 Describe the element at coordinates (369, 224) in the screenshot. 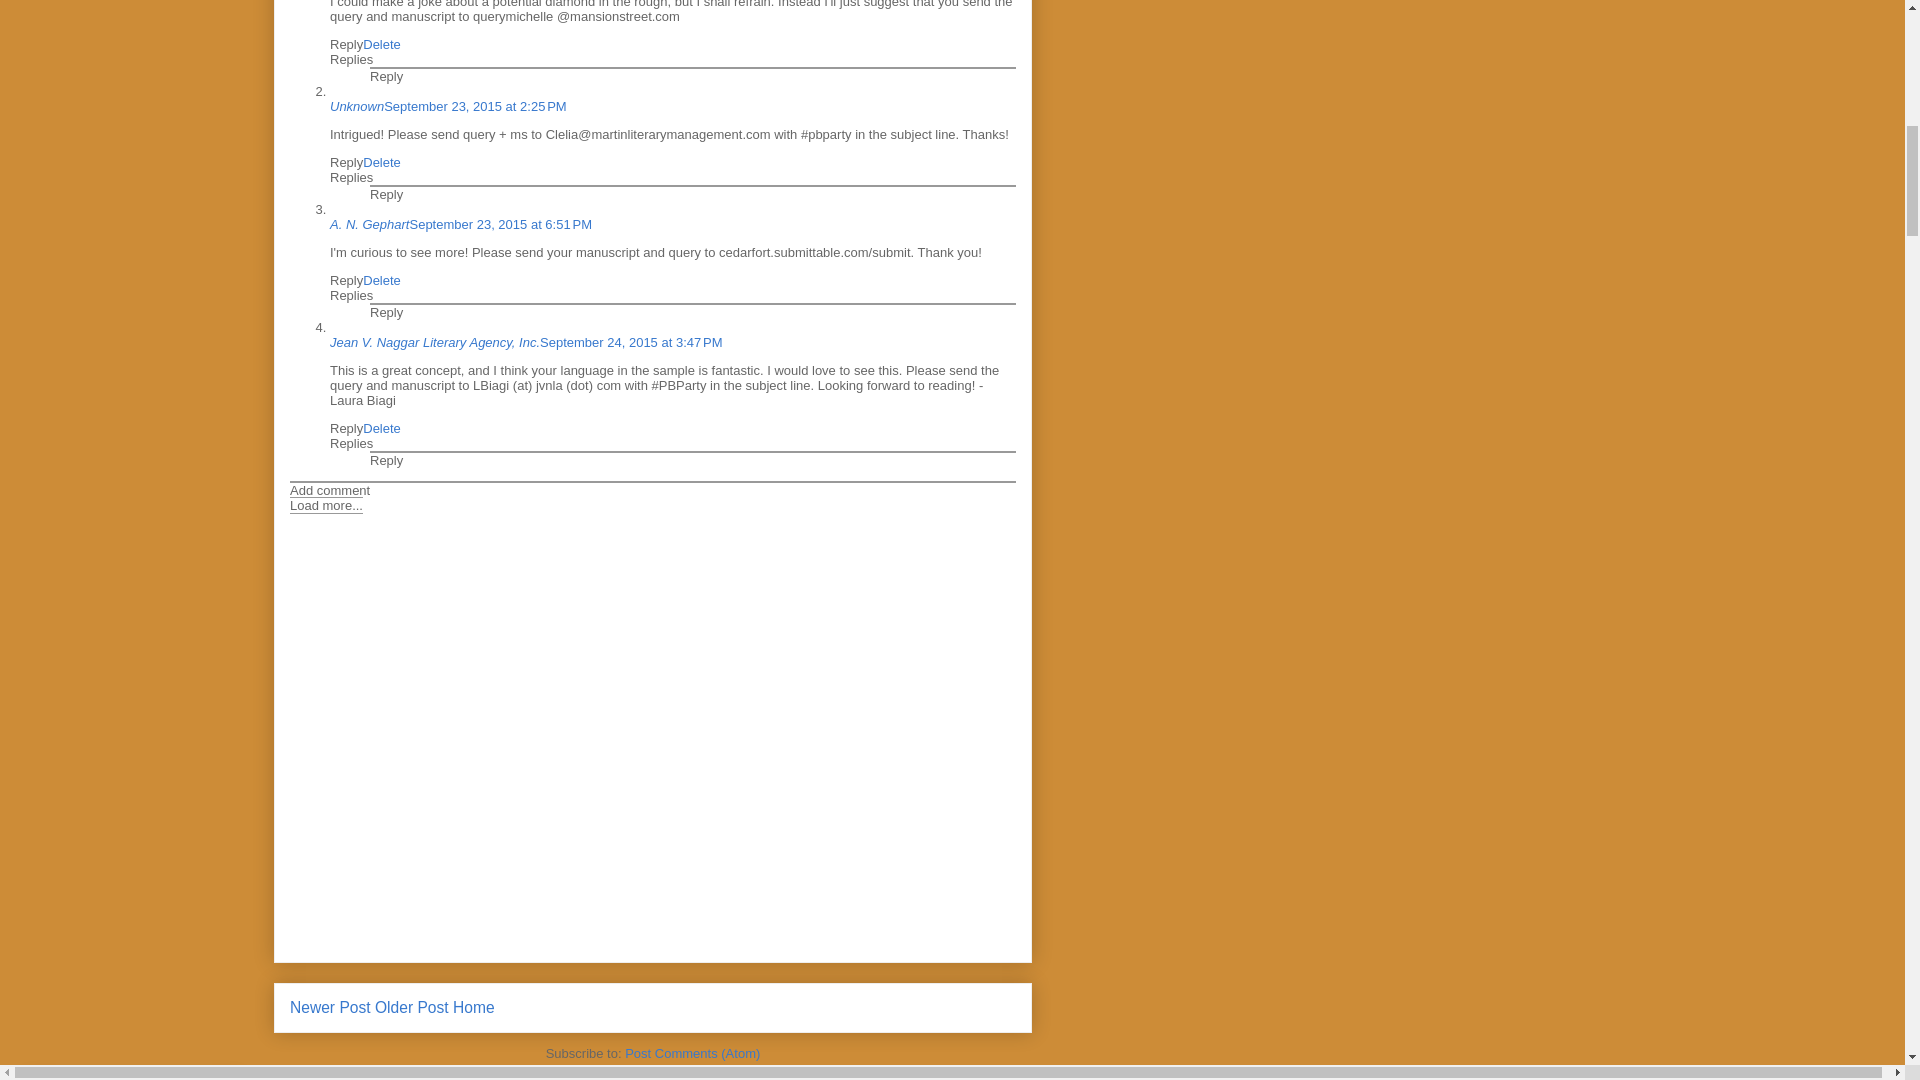

I see `A. N. Gephart` at that location.